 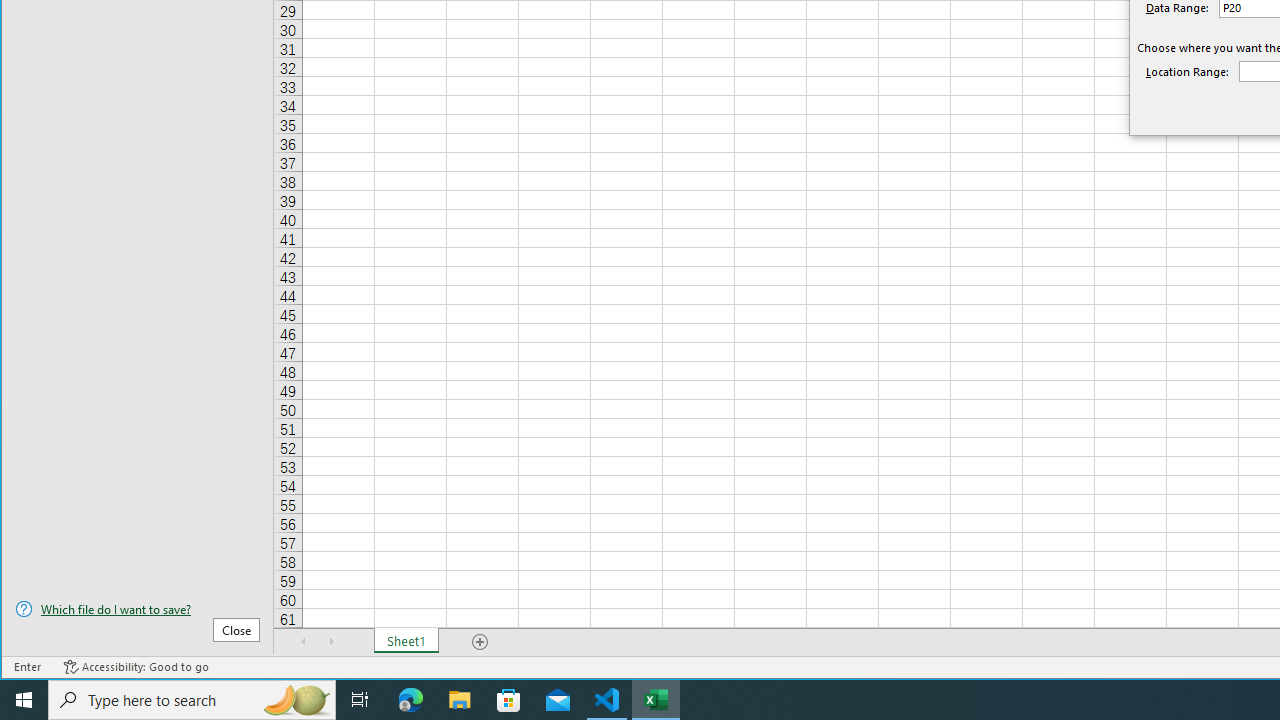 I want to click on Scroll Right, so click(x=331, y=641).